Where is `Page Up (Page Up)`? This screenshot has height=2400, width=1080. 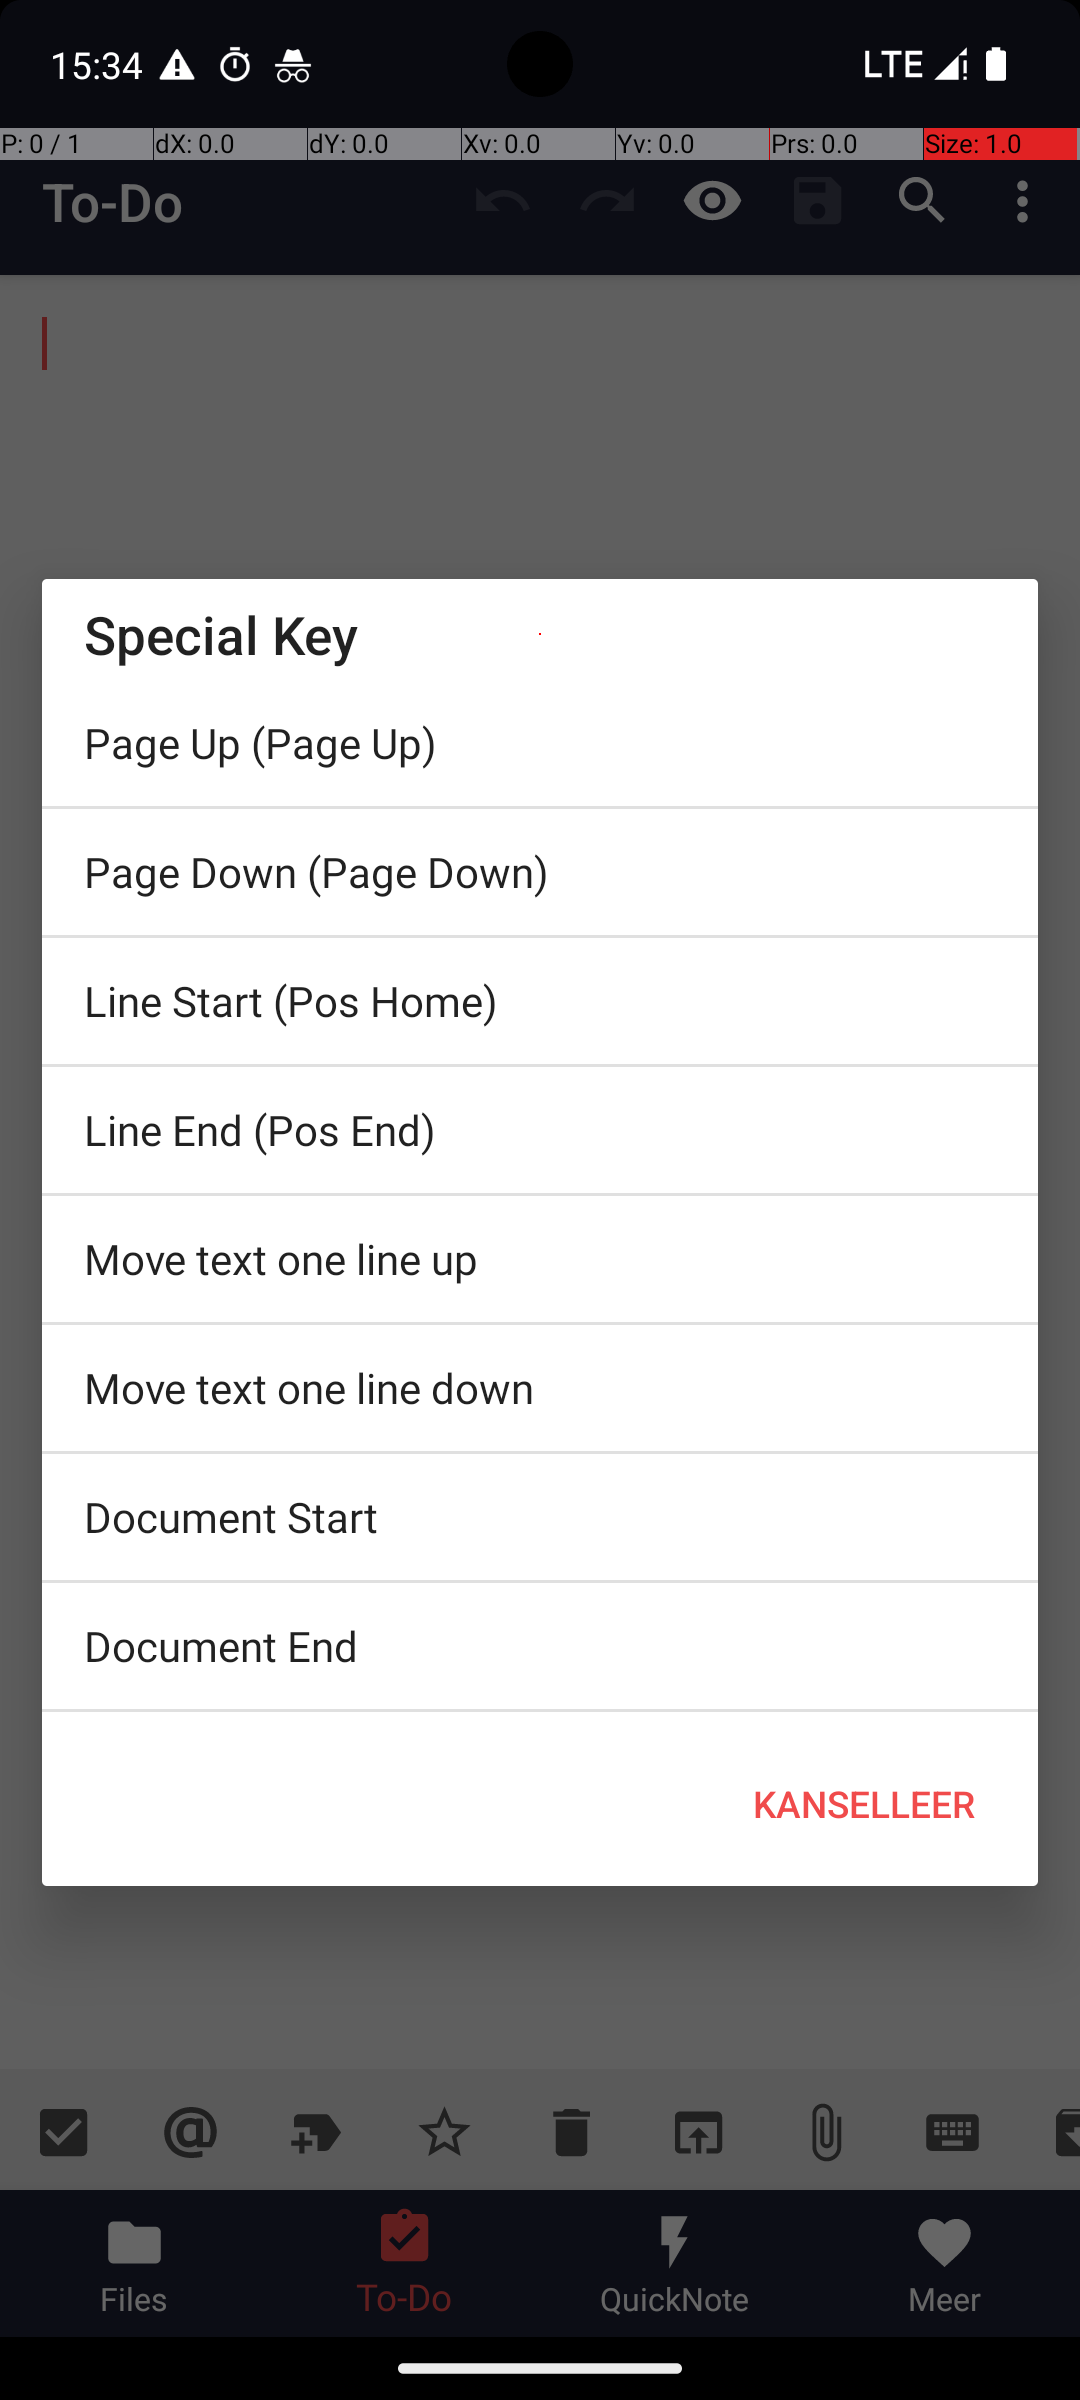
Page Up (Page Up) is located at coordinates (540, 743).